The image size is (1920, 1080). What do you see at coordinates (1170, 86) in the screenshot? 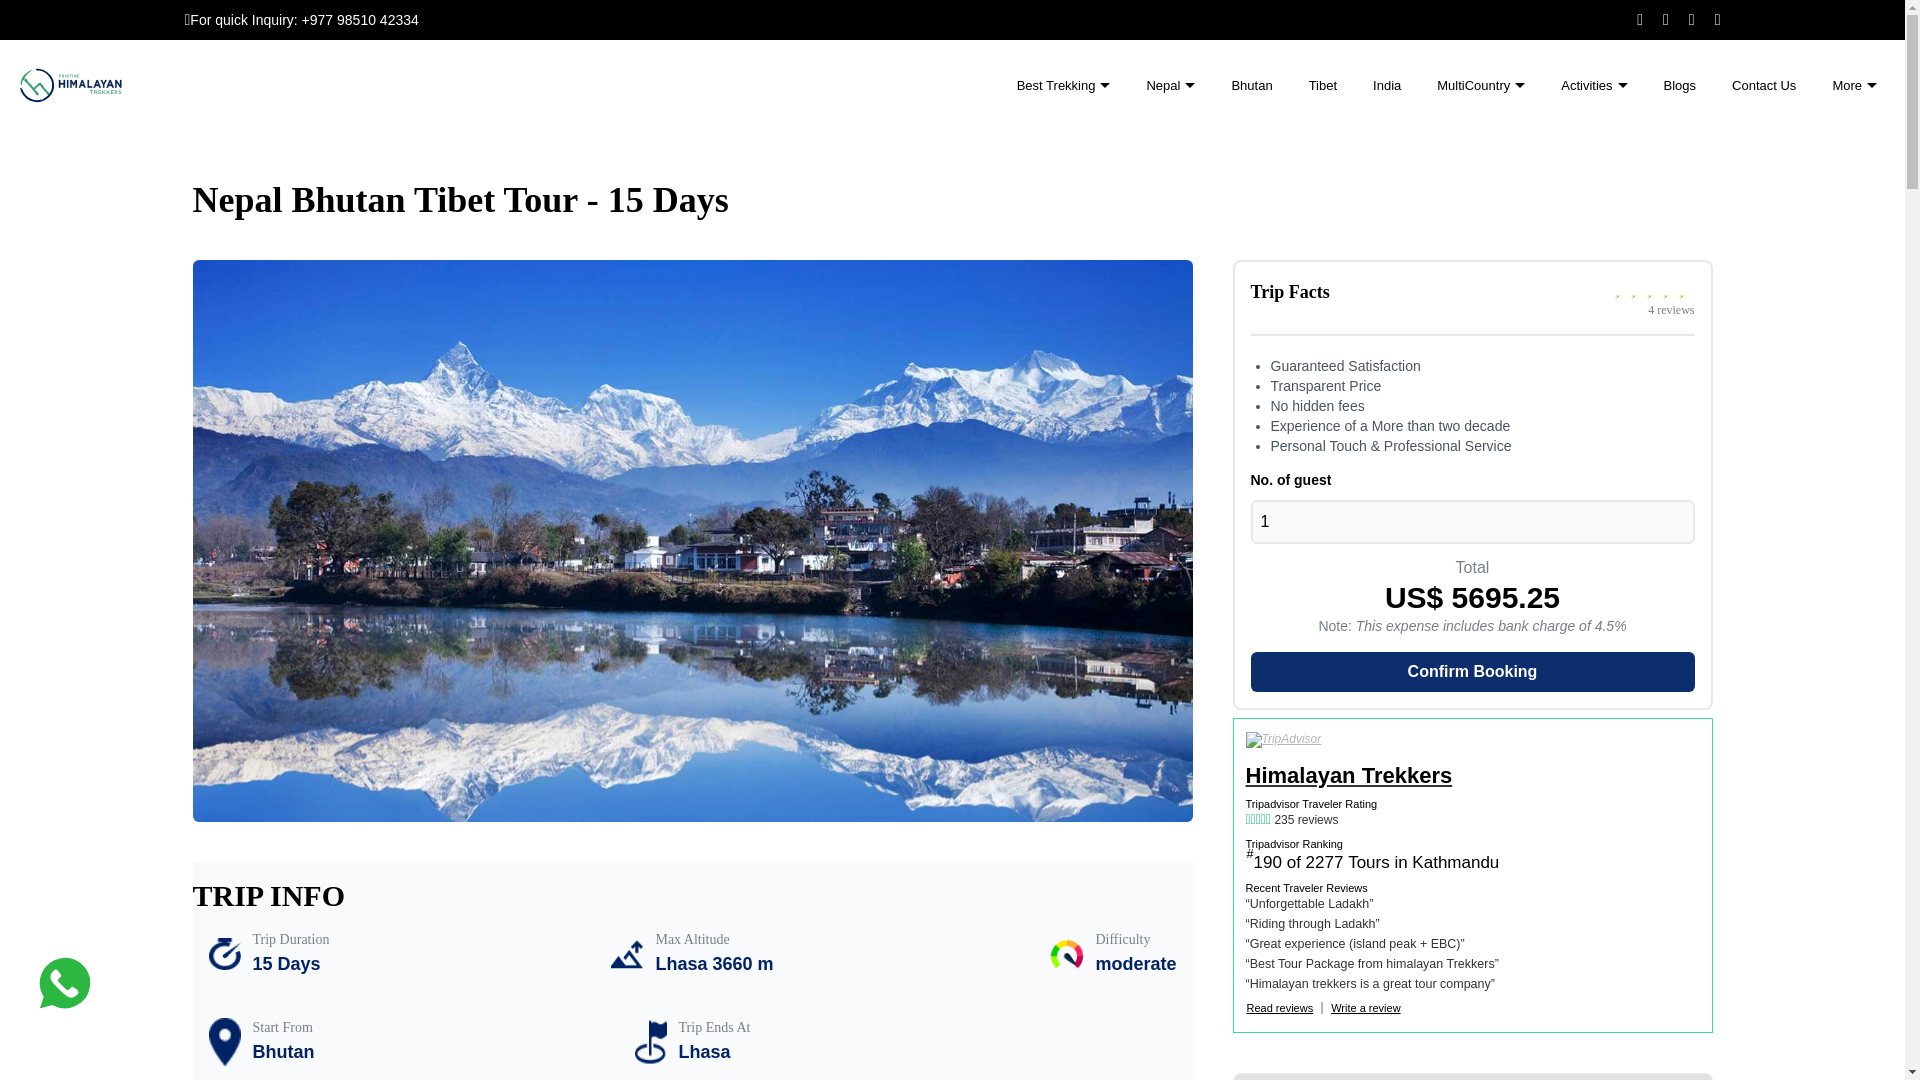
I see `Nepal` at bounding box center [1170, 86].